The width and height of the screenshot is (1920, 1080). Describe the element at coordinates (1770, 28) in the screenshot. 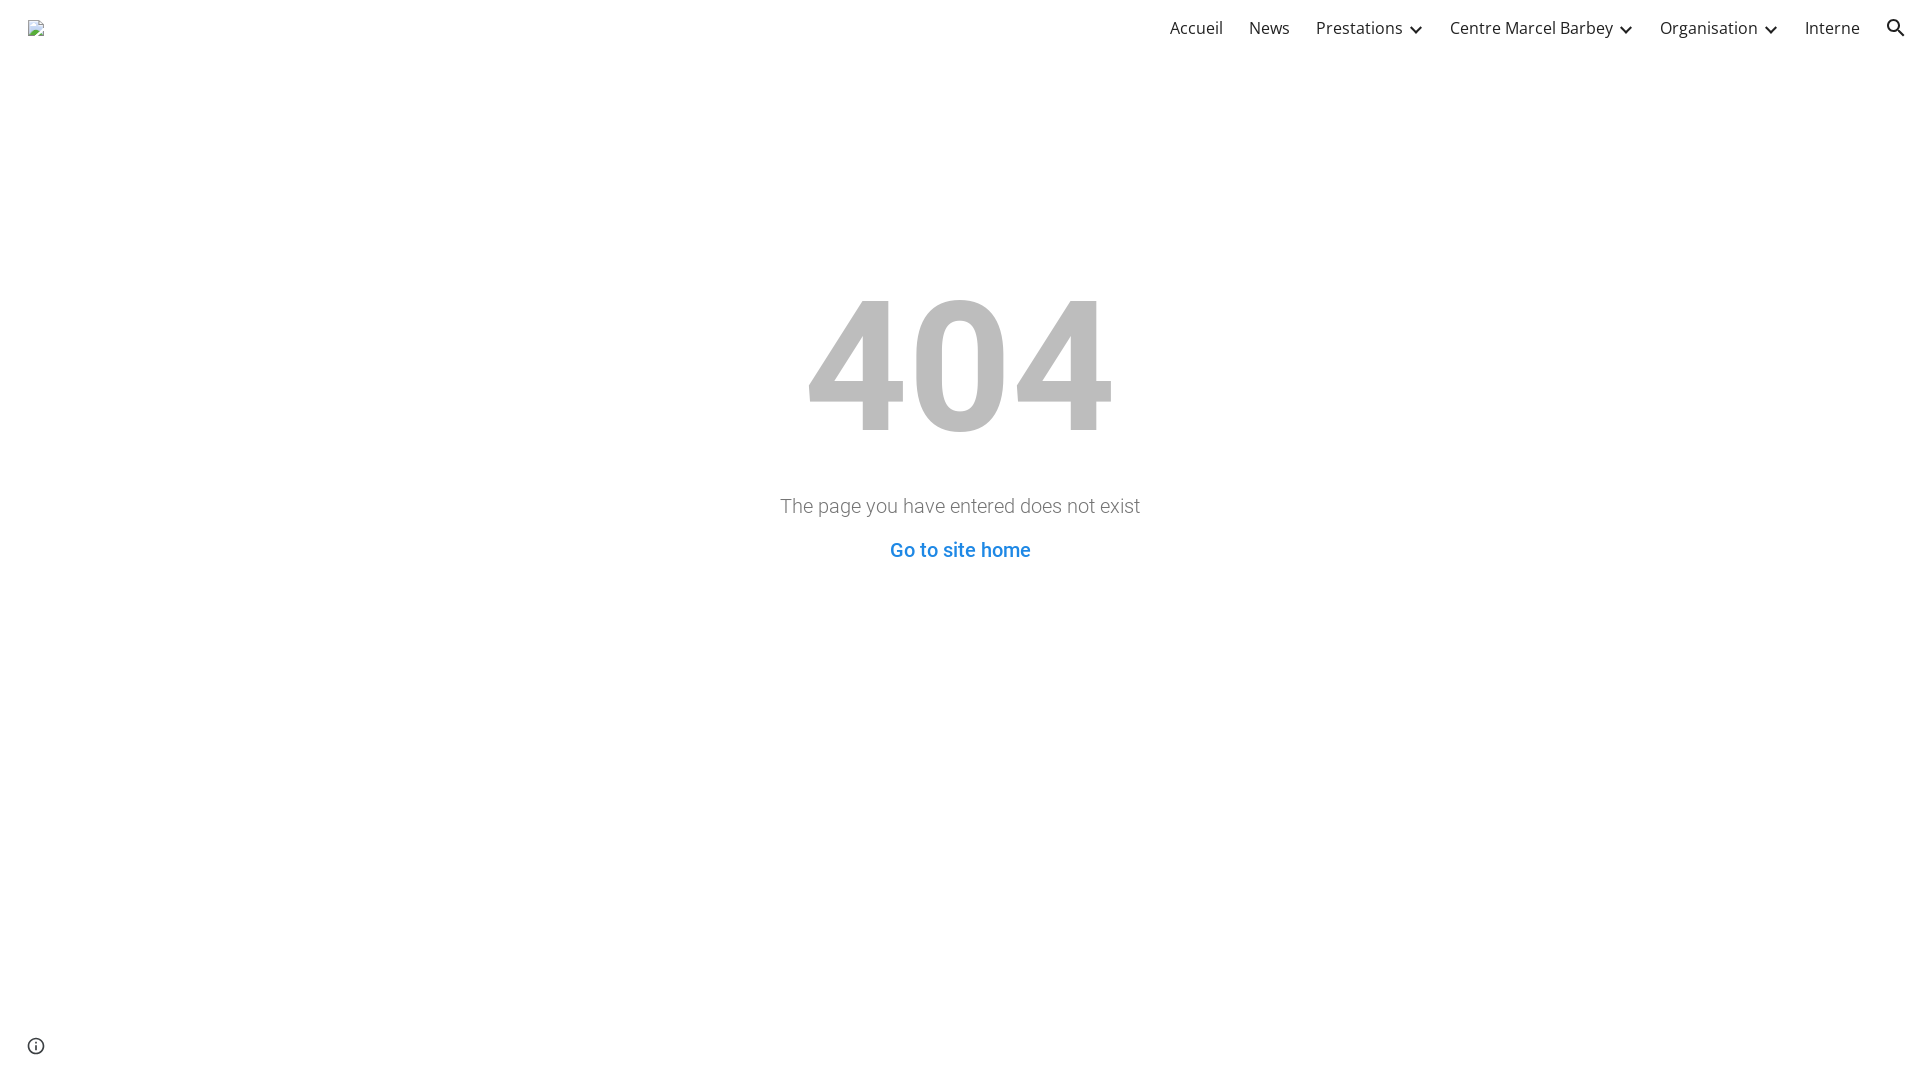

I see `Expand/Collapse` at that location.